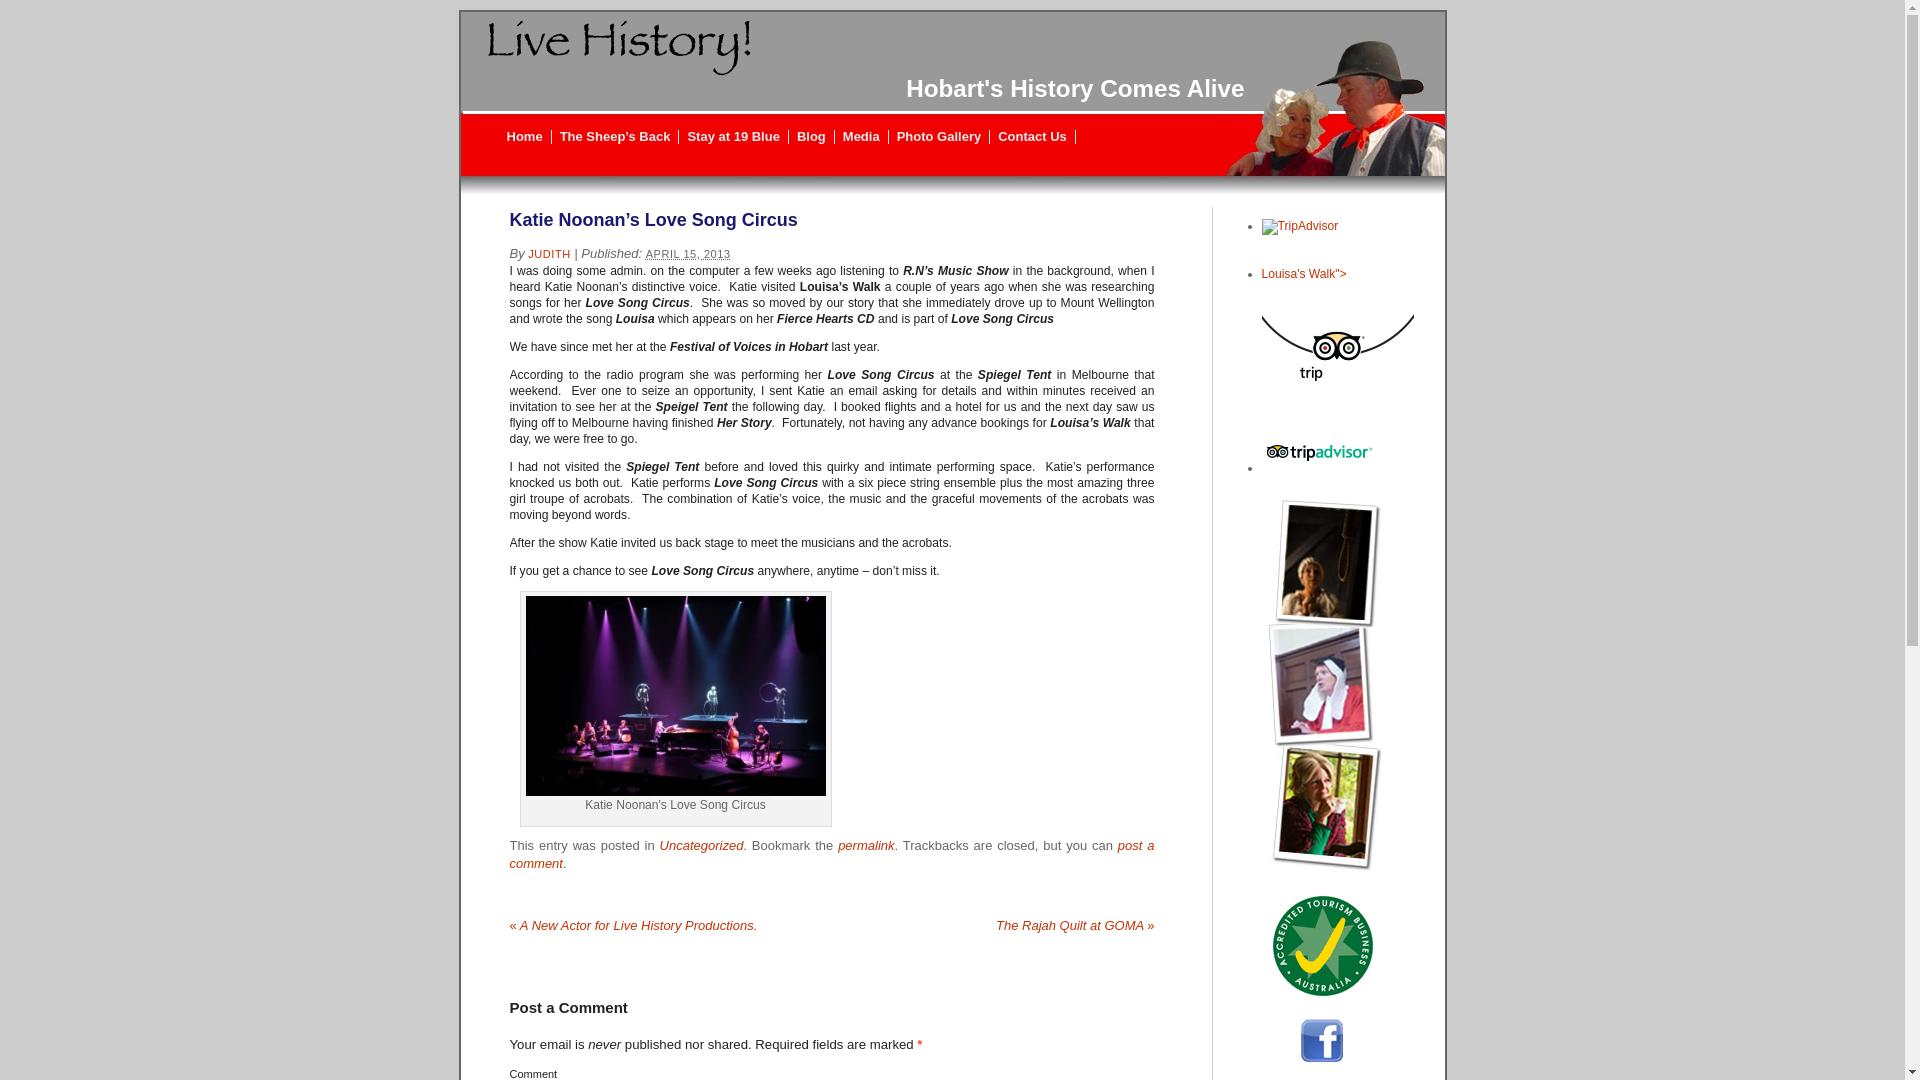 This screenshot has height=1080, width=1920. I want to click on Stay at 19 Blue, so click(734, 137).